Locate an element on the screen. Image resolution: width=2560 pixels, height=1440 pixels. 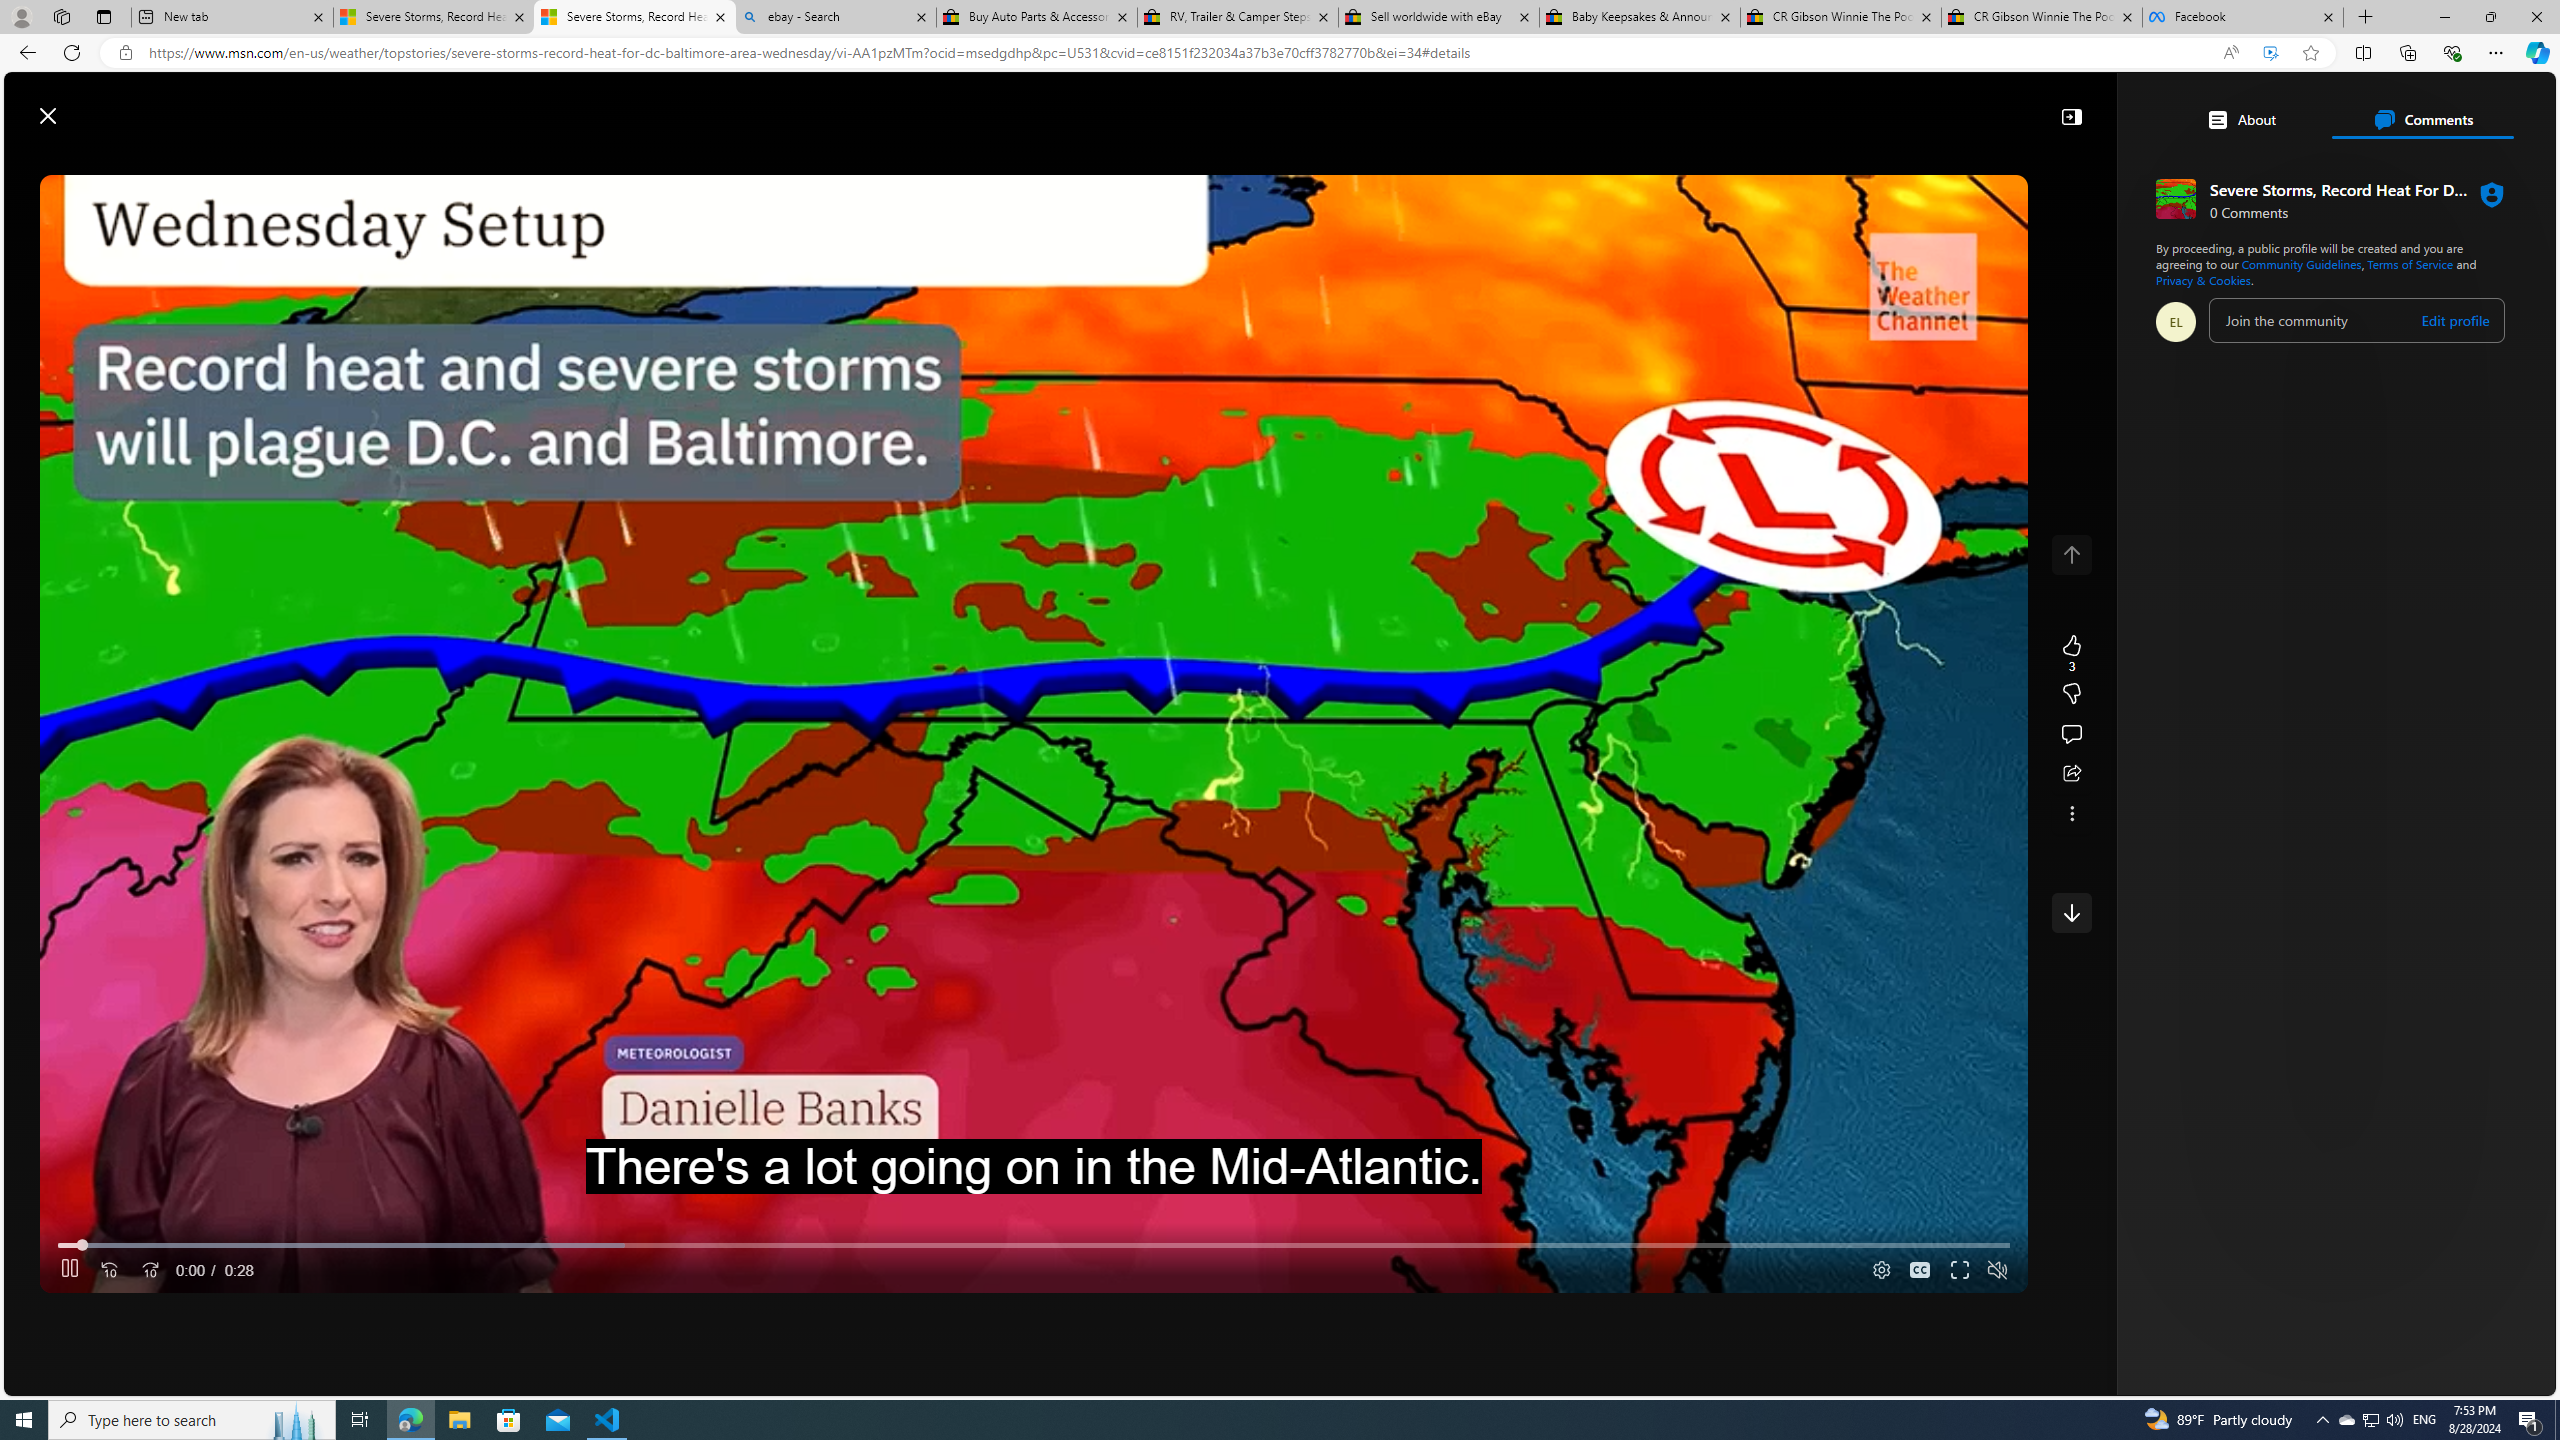
See more is located at coordinates (2072, 813).